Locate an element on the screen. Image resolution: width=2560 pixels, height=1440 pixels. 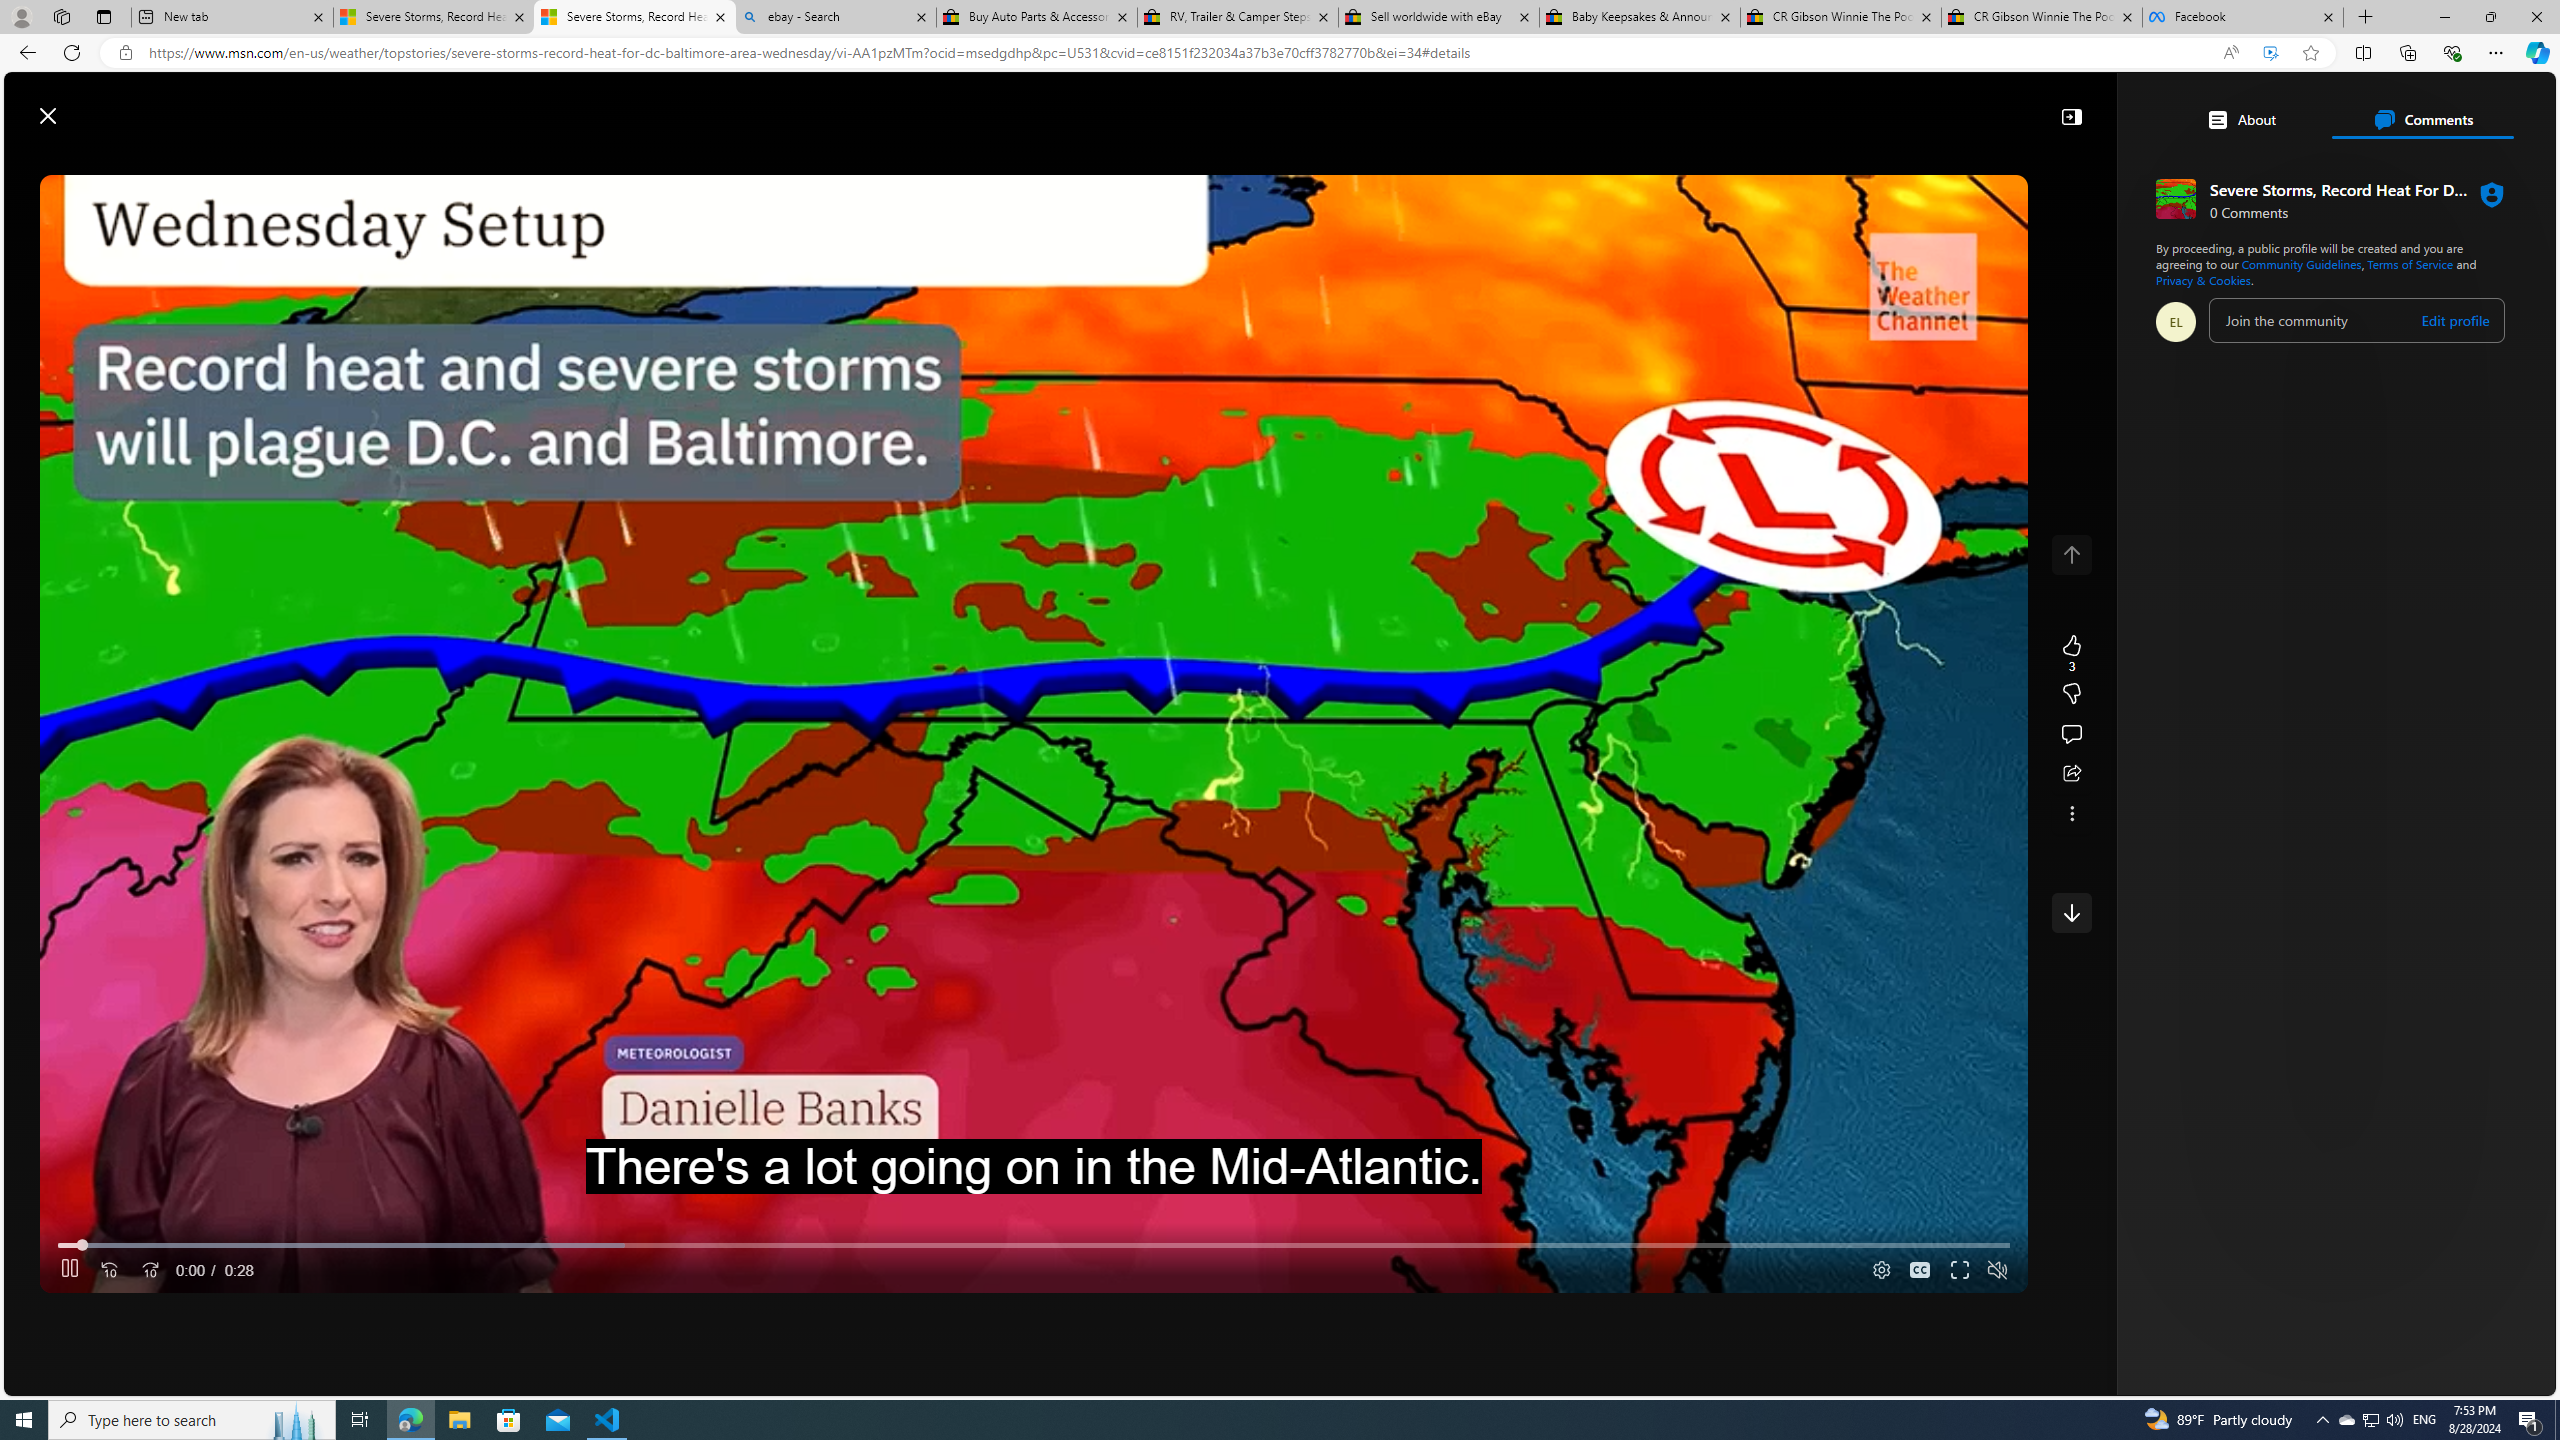
See more is located at coordinates (2072, 813).